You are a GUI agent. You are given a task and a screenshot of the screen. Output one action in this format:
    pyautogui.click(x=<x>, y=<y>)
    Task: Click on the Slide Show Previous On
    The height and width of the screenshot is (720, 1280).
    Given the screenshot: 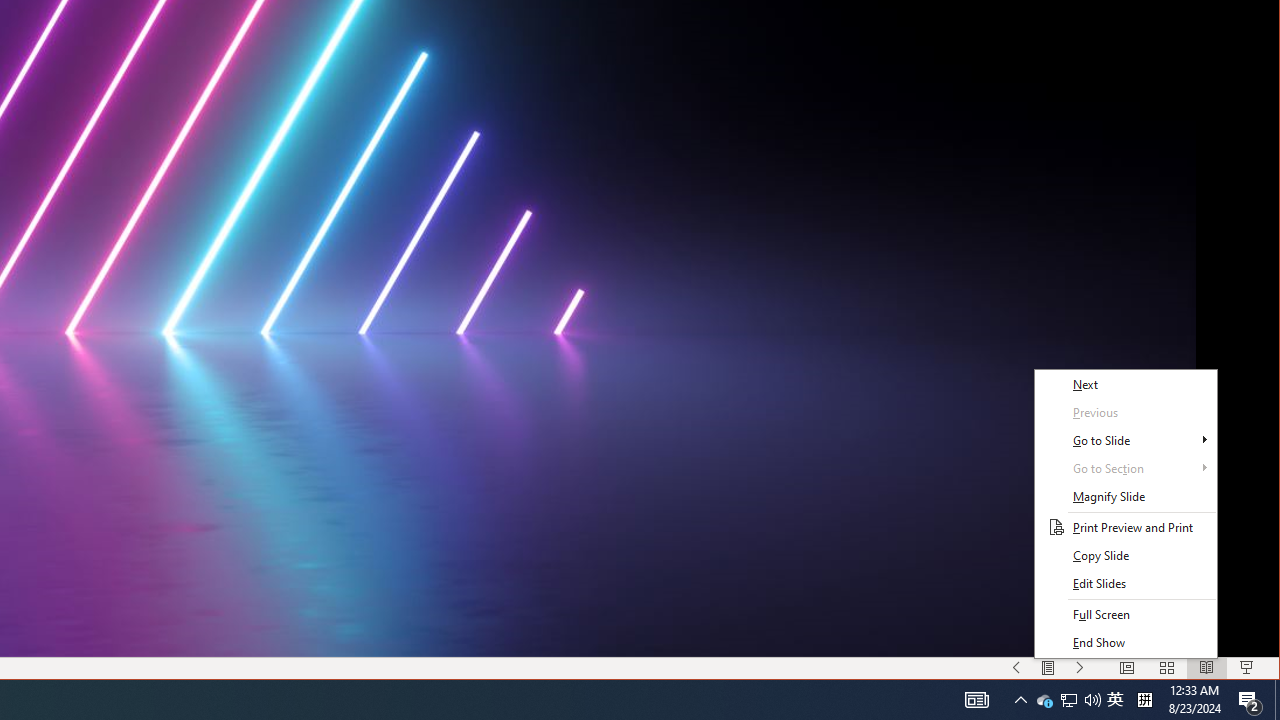 What is the action you would take?
    pyautogui.click(x=1016, y=668)
    